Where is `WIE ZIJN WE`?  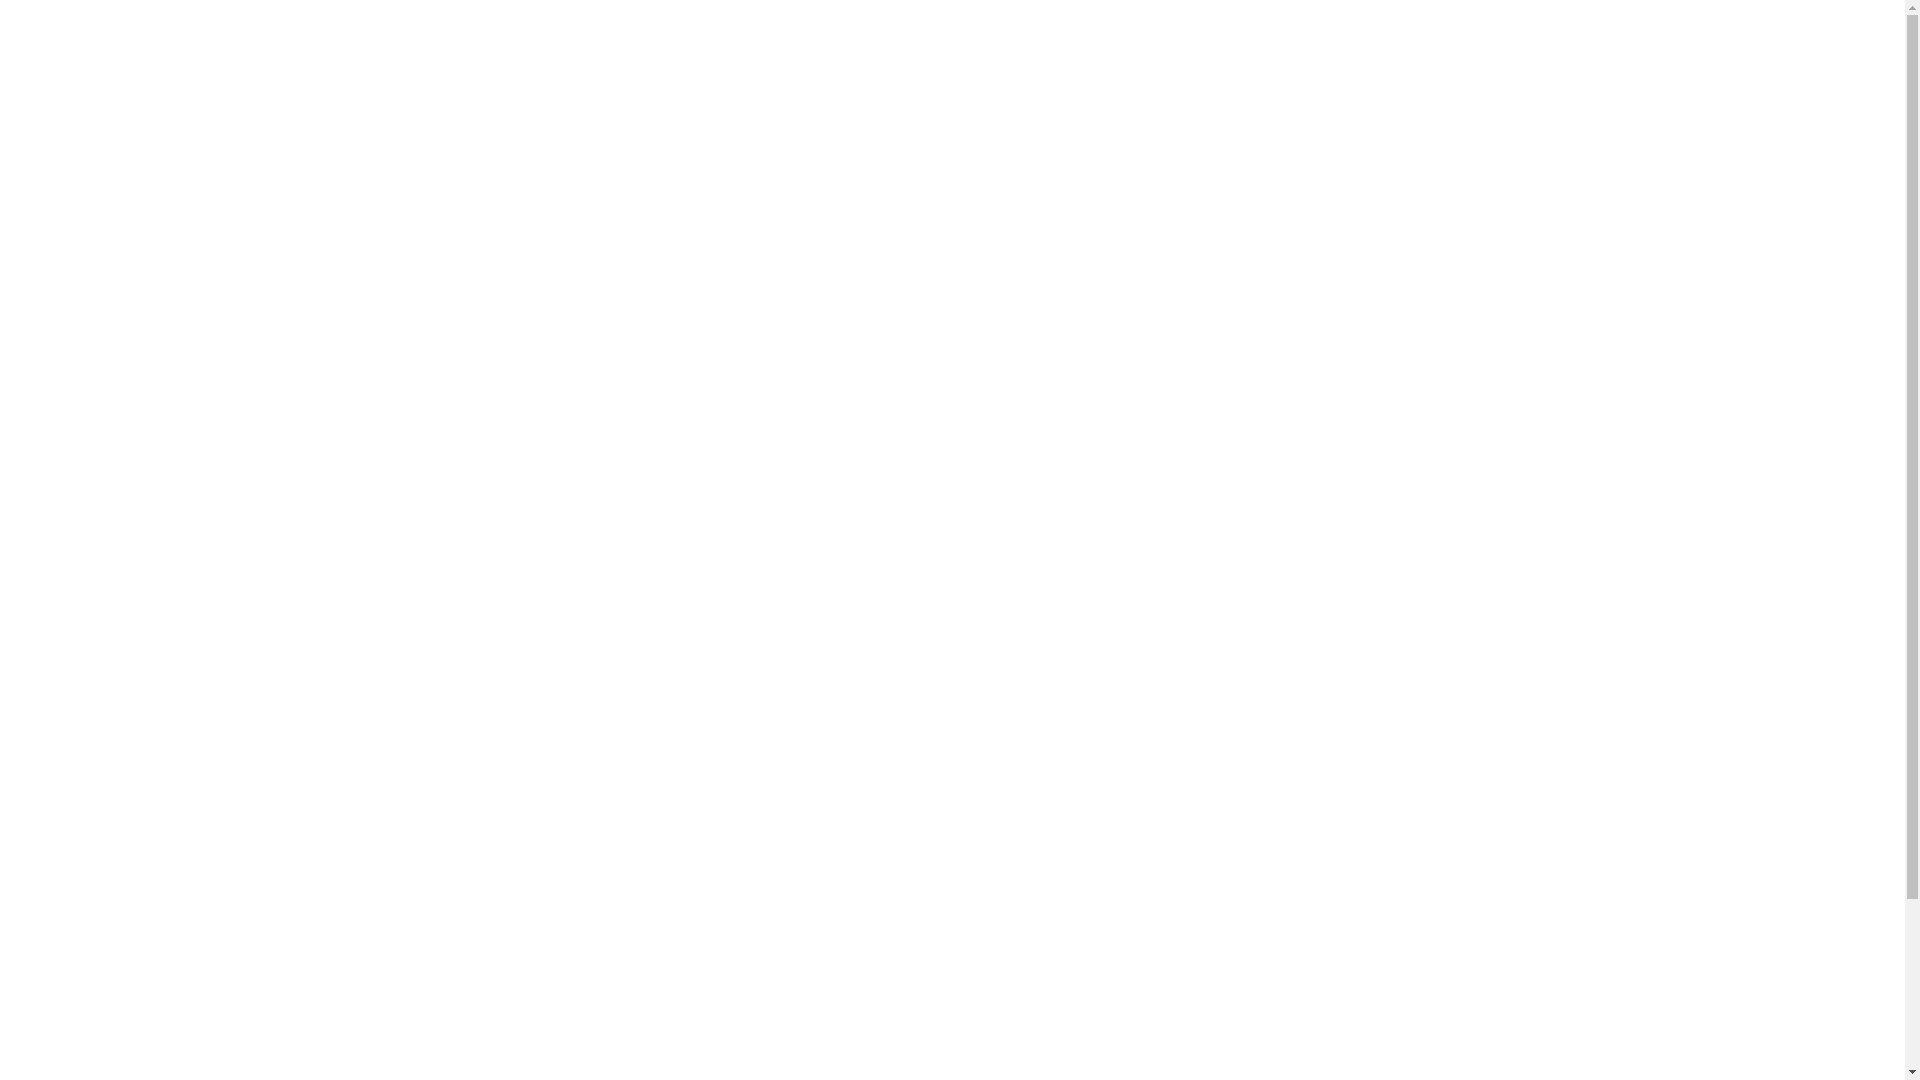
WIE ZIJN WE is located at coordinates (486, 98).